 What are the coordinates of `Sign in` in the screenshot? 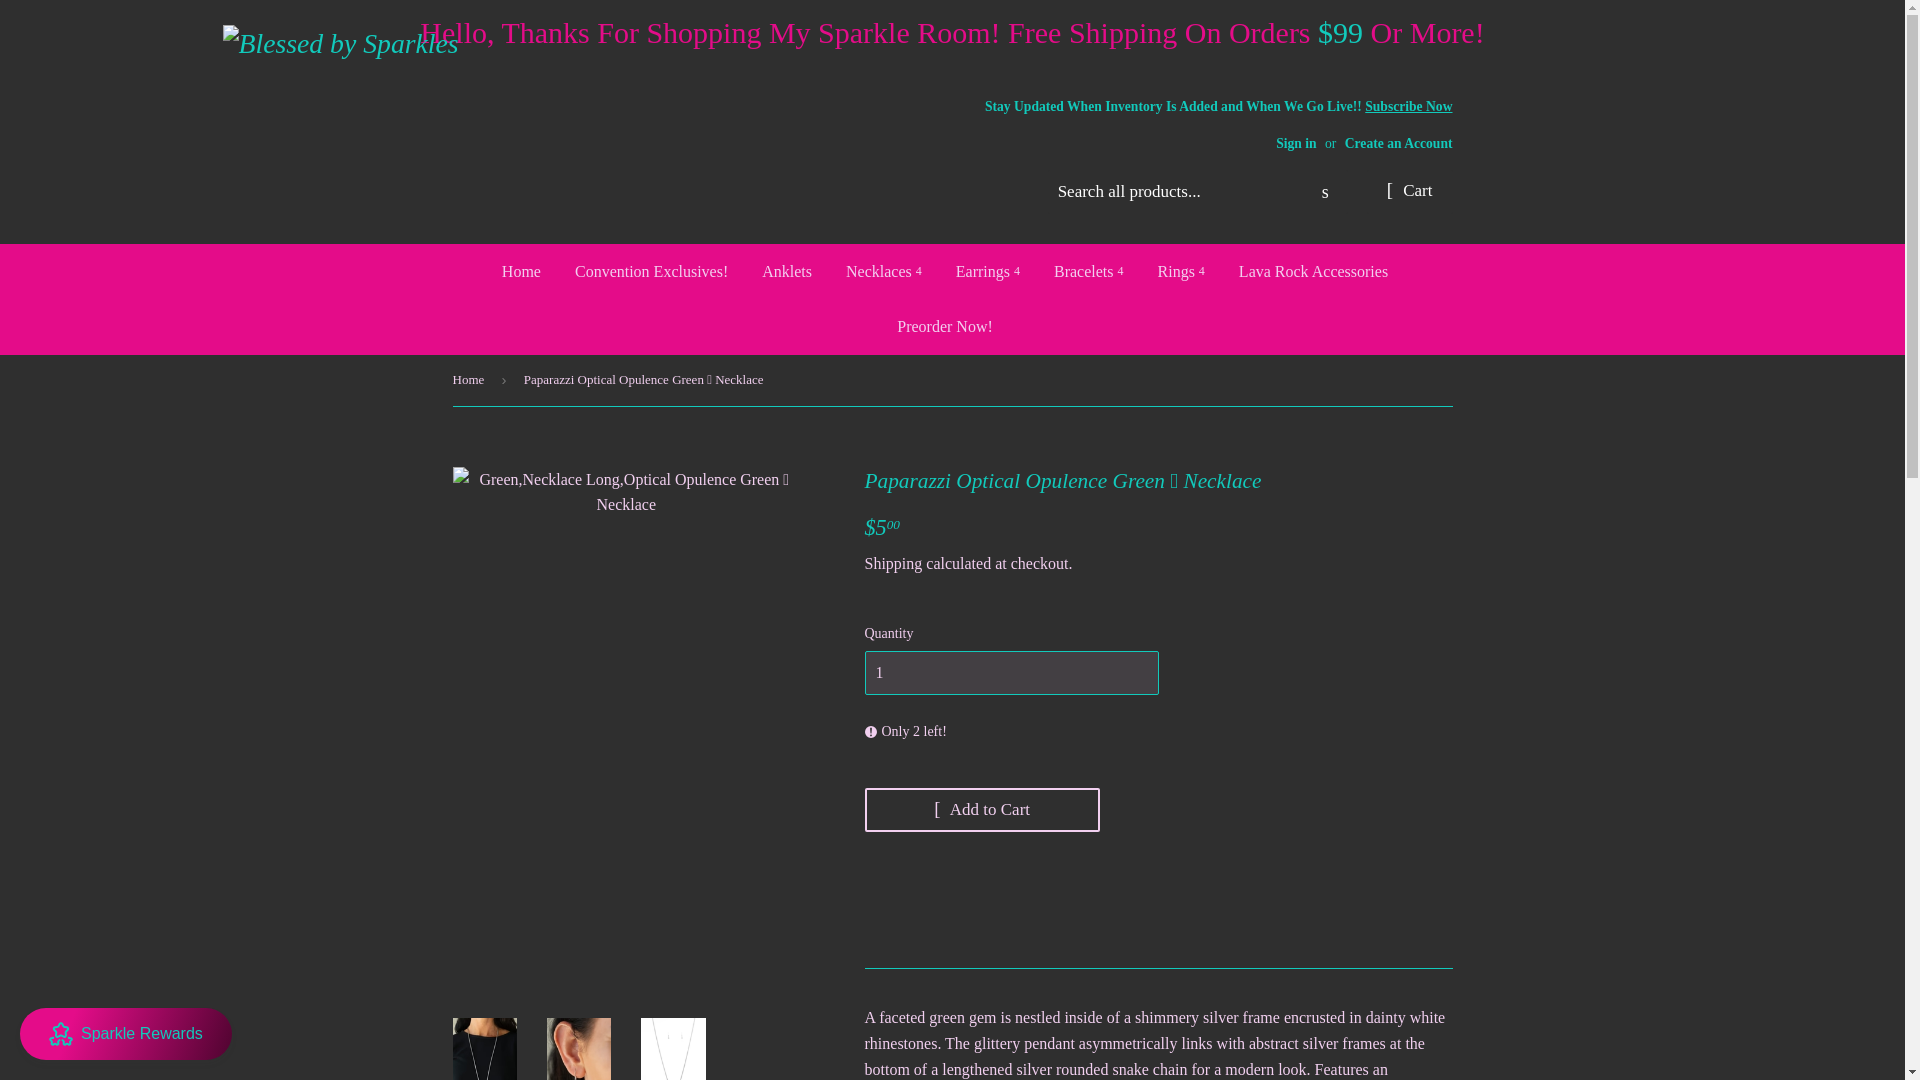 It's located at (1296, 144).